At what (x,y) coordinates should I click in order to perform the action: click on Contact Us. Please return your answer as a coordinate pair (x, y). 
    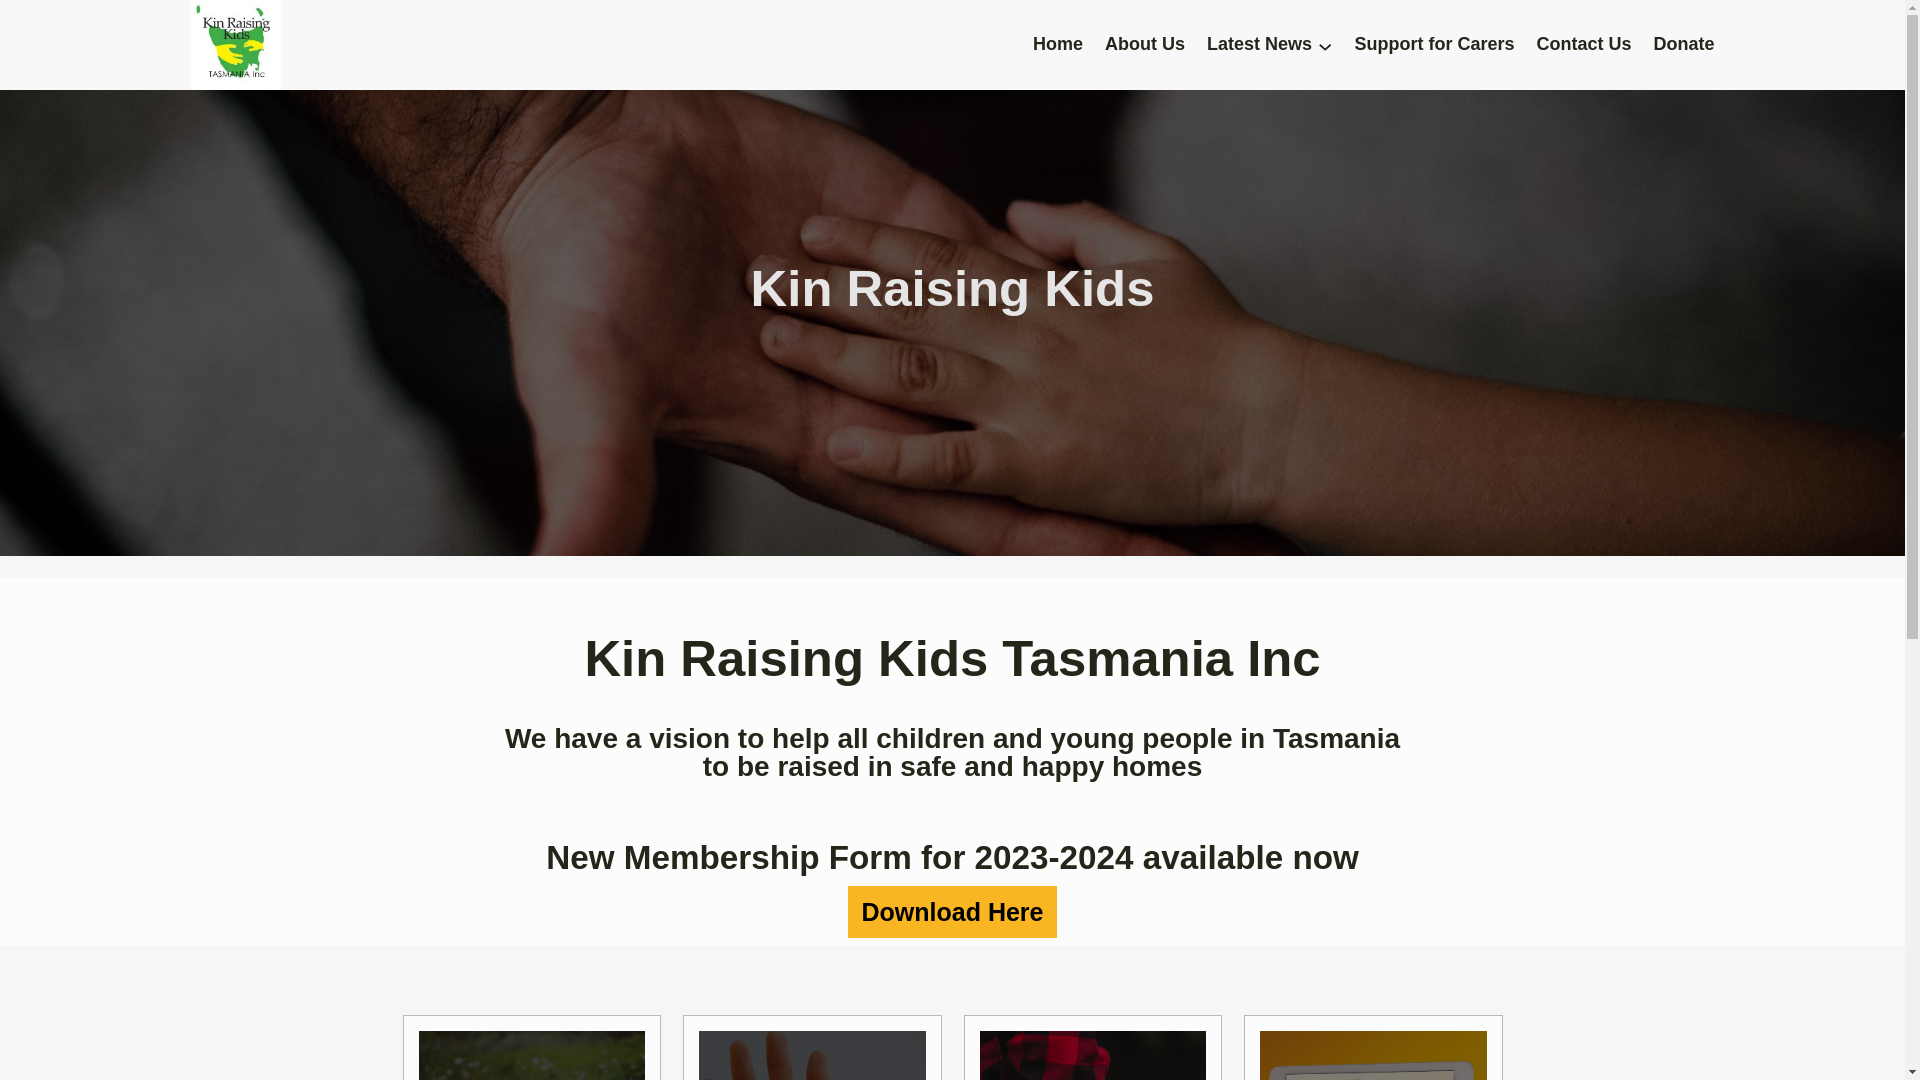
    Looking at the image, I should click on (1584, 45).